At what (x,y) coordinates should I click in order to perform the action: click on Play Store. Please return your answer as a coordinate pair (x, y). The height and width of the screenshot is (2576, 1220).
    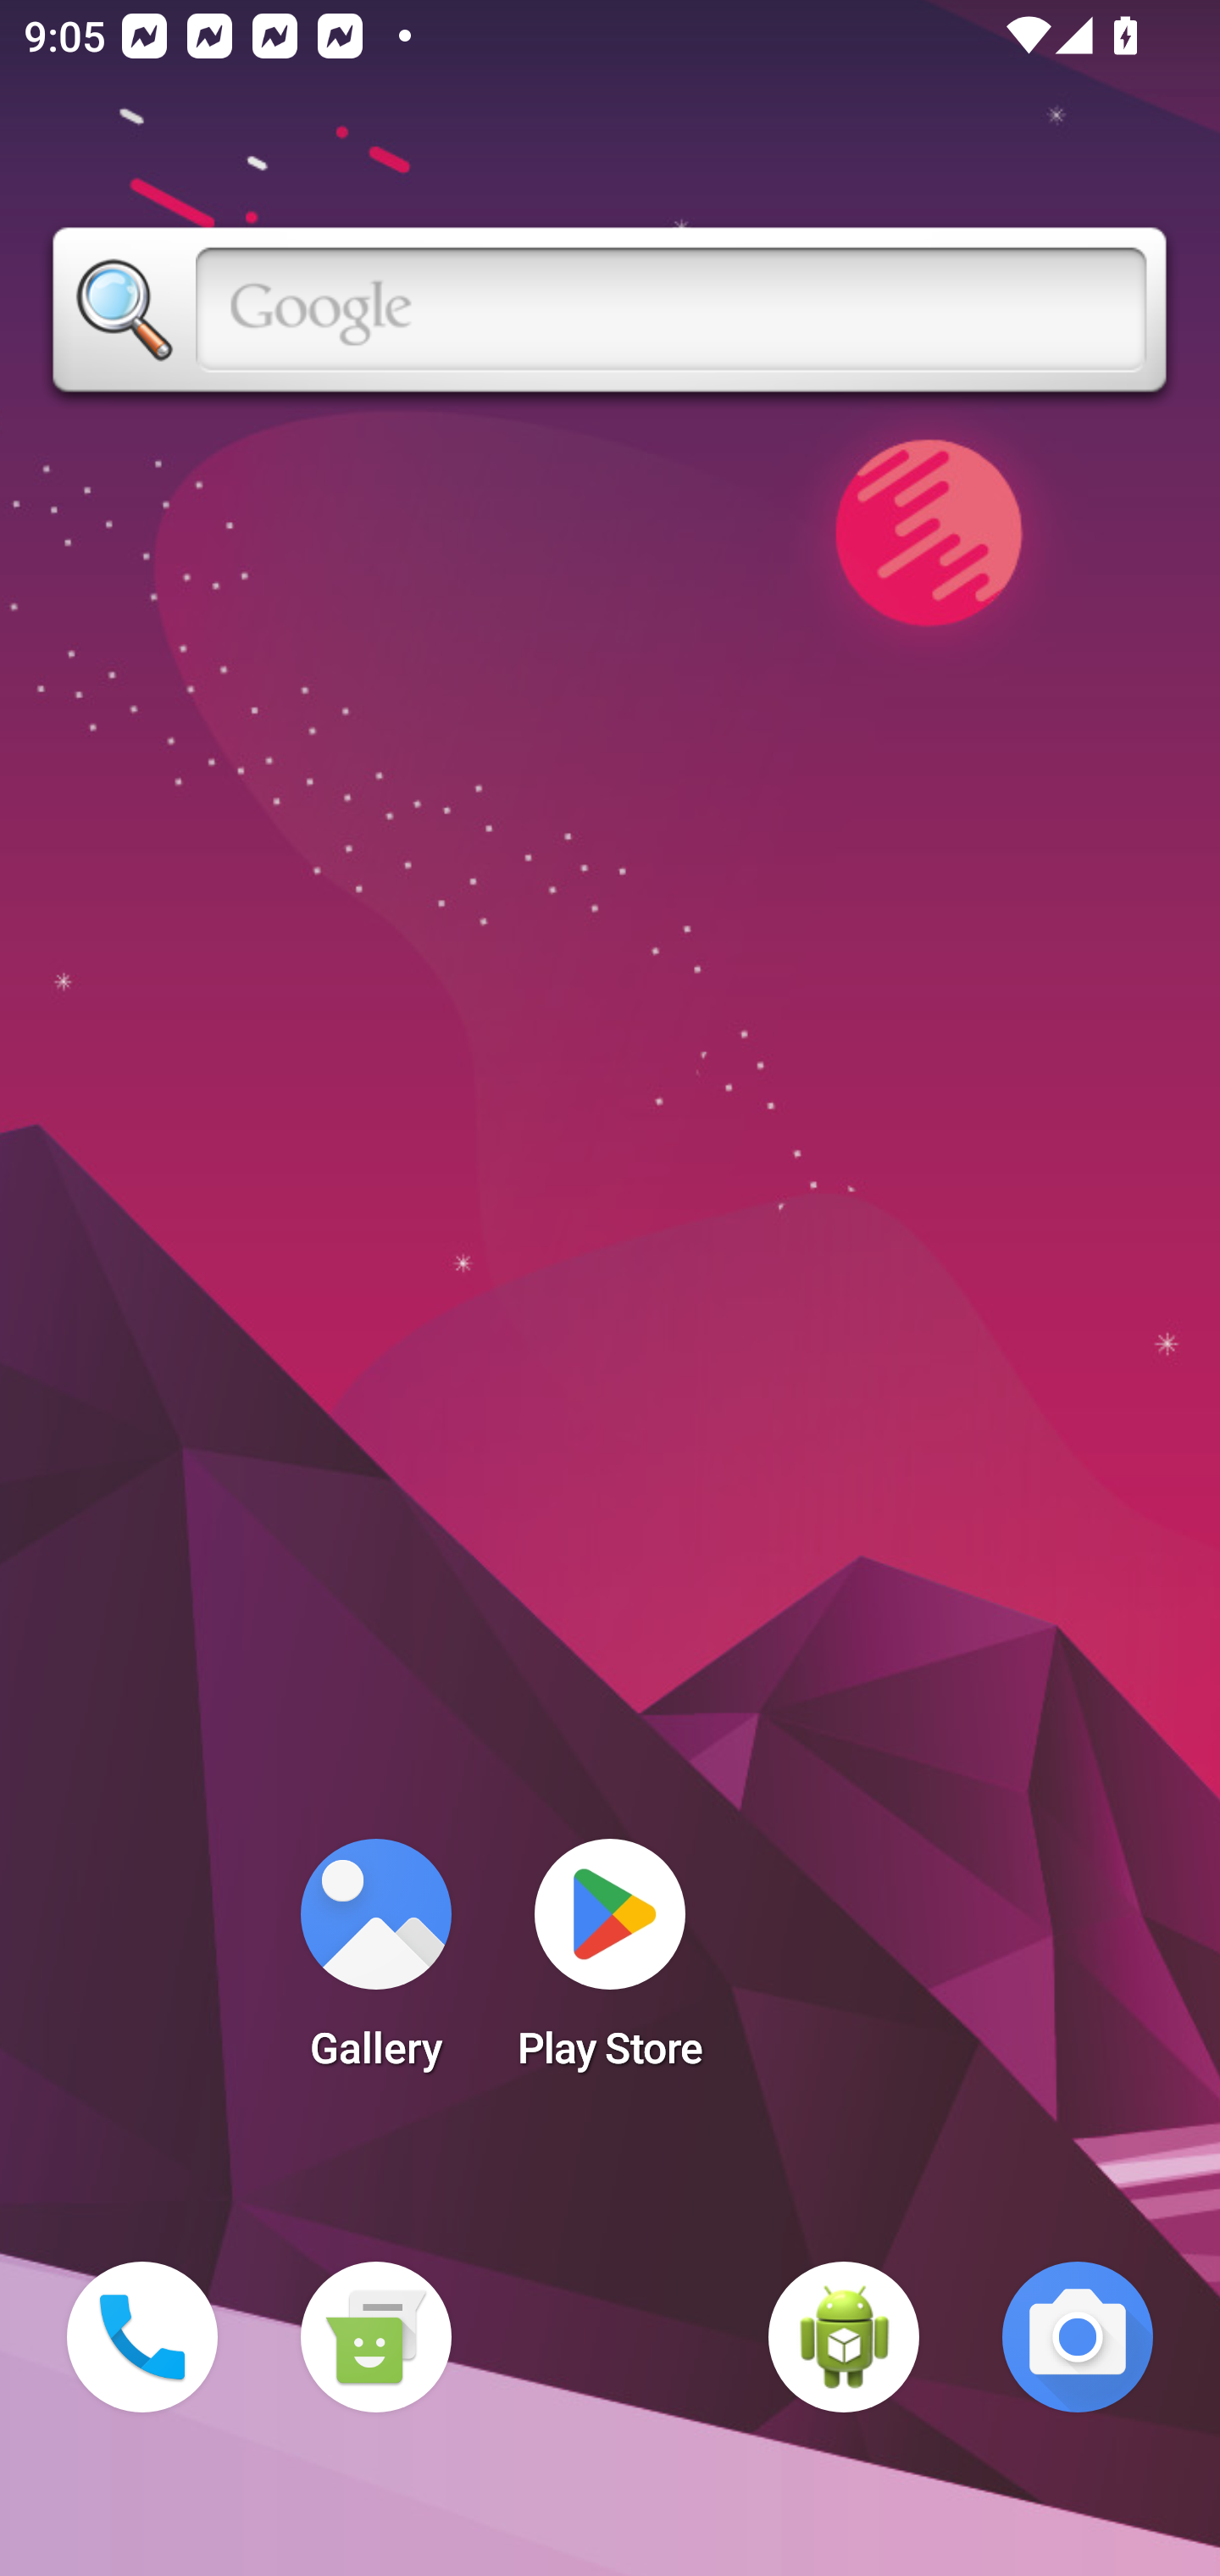
    Looking at the image, I should click on (610, 1964).